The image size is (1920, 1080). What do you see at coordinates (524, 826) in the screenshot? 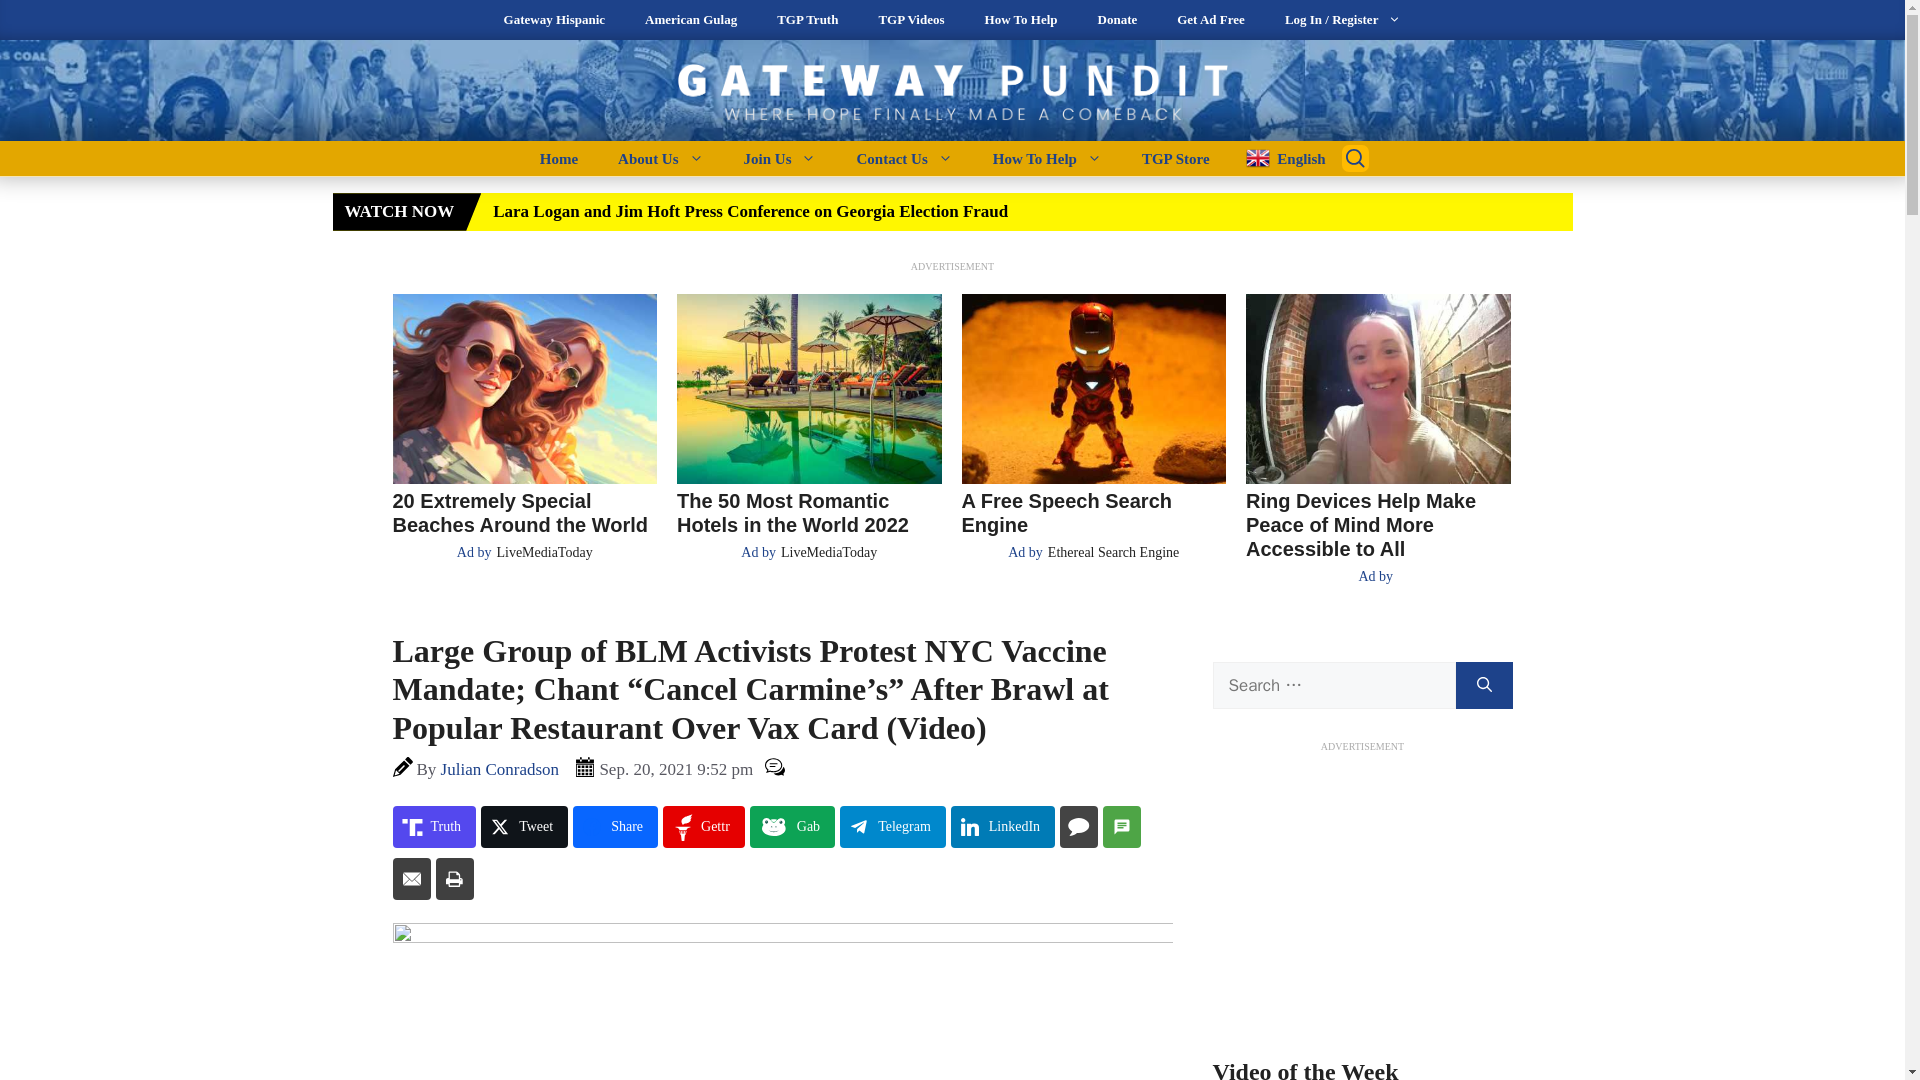
I see `Share on Tweet` at bounding box center [524, 826].